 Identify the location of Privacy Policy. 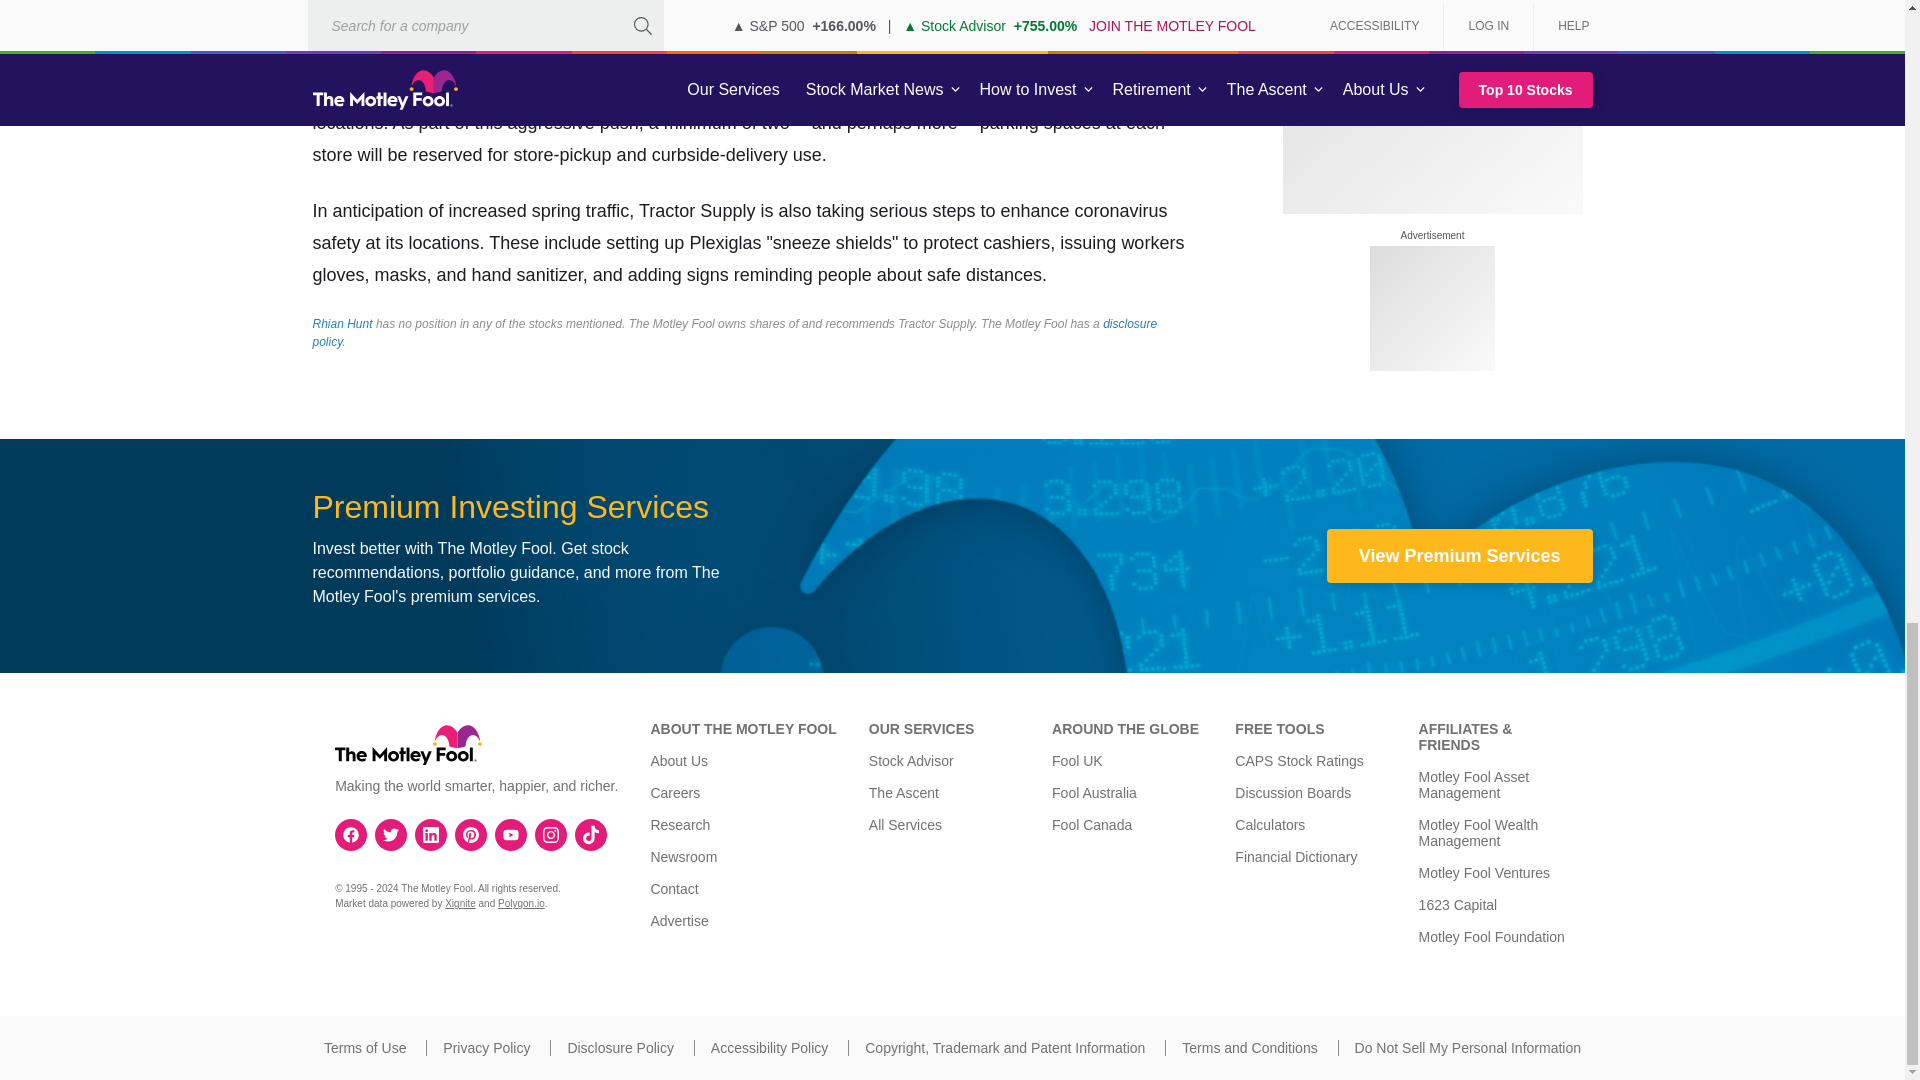
(486, 1048).